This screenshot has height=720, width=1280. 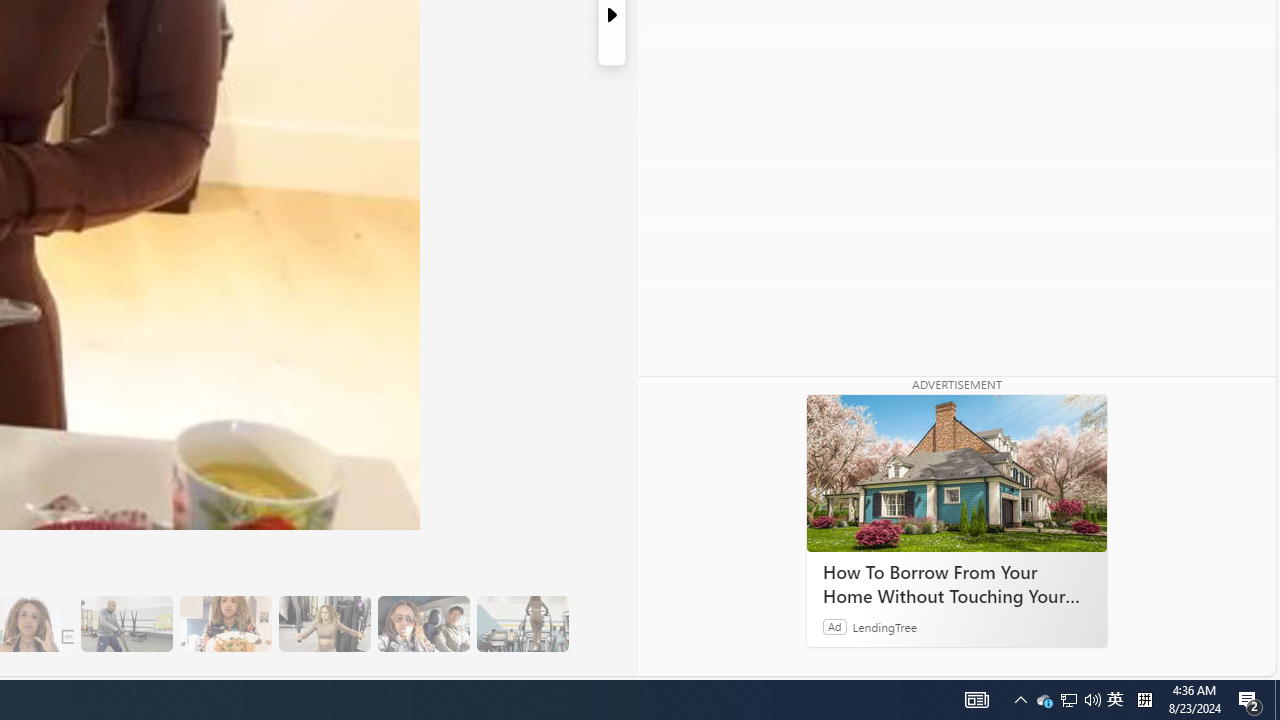 I want to click on How To Borrow From Your Home Without Touching Your Mortgage, so click(x=956, y=474).